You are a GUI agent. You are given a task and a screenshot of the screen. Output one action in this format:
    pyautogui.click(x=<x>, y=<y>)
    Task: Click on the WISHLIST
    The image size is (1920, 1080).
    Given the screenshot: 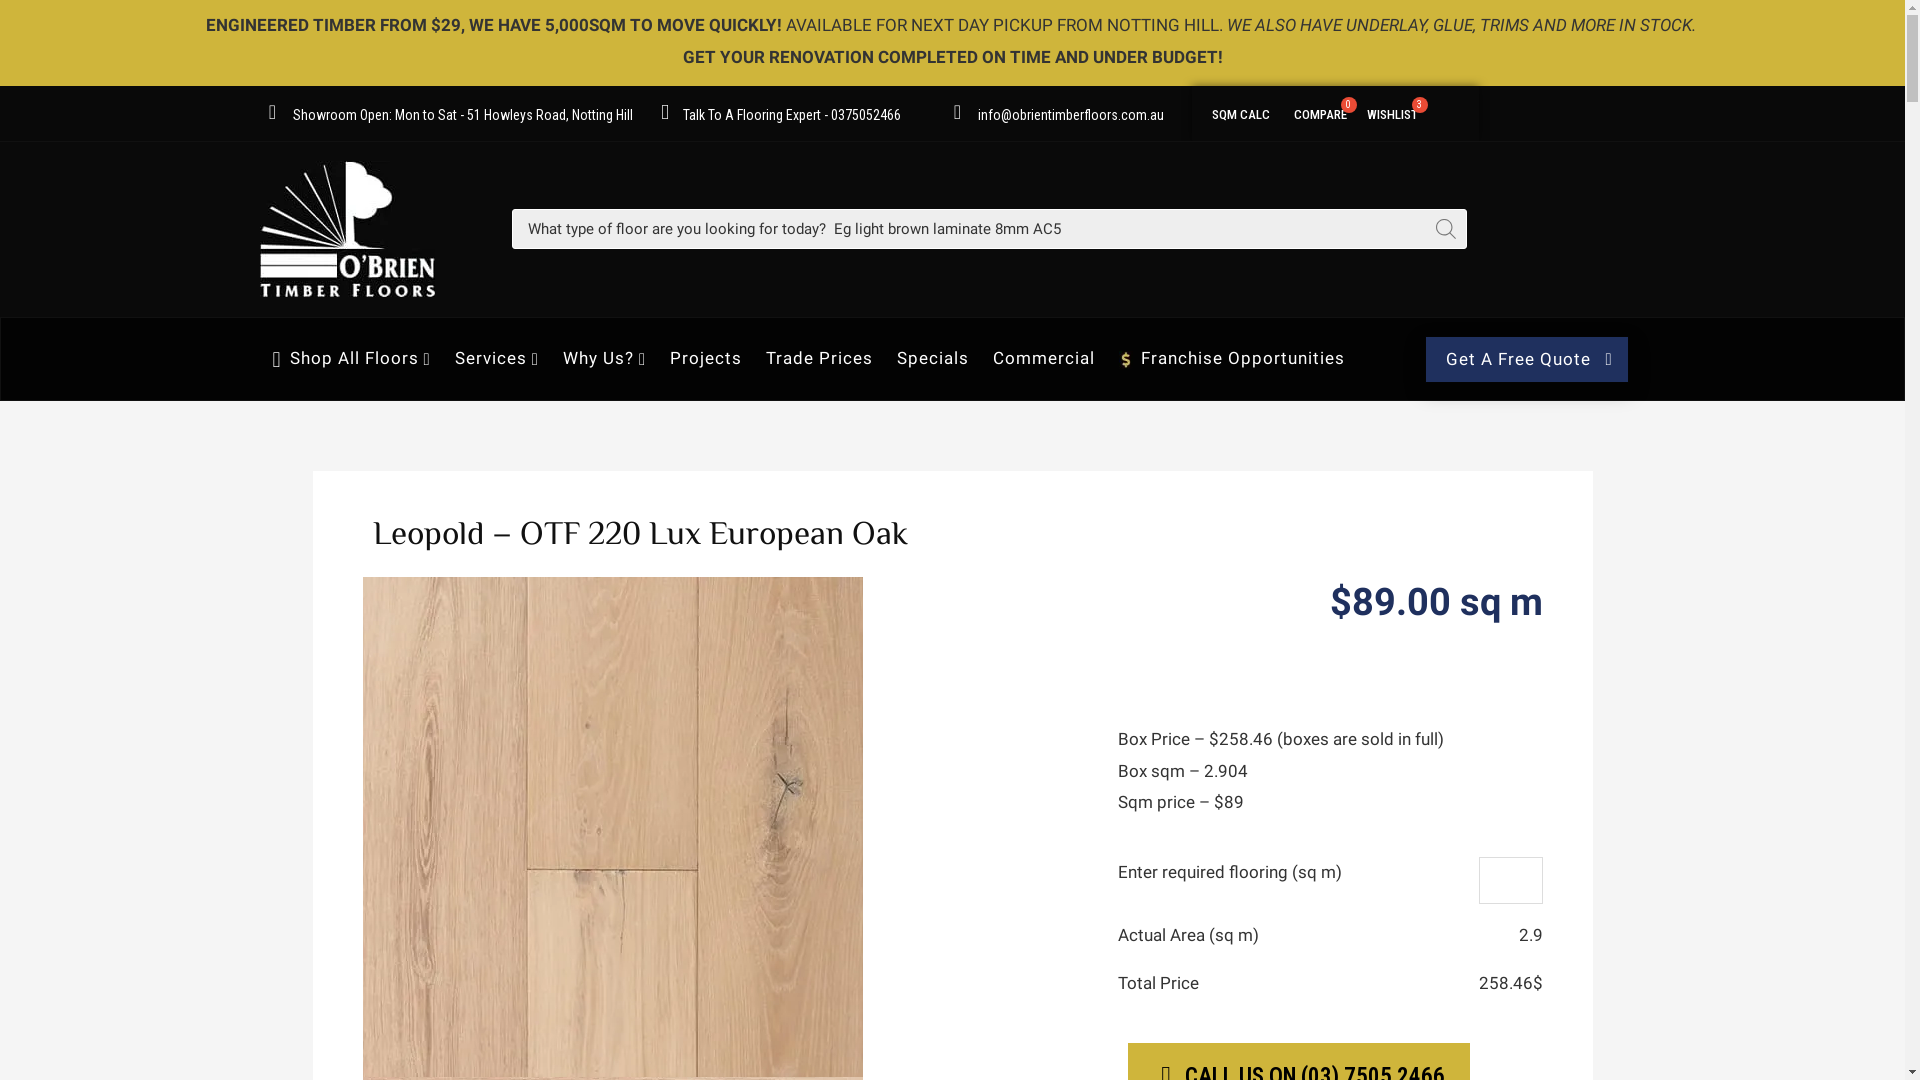 What is the action you would take?
    pyautogui.click(x=1392, y=112)
    